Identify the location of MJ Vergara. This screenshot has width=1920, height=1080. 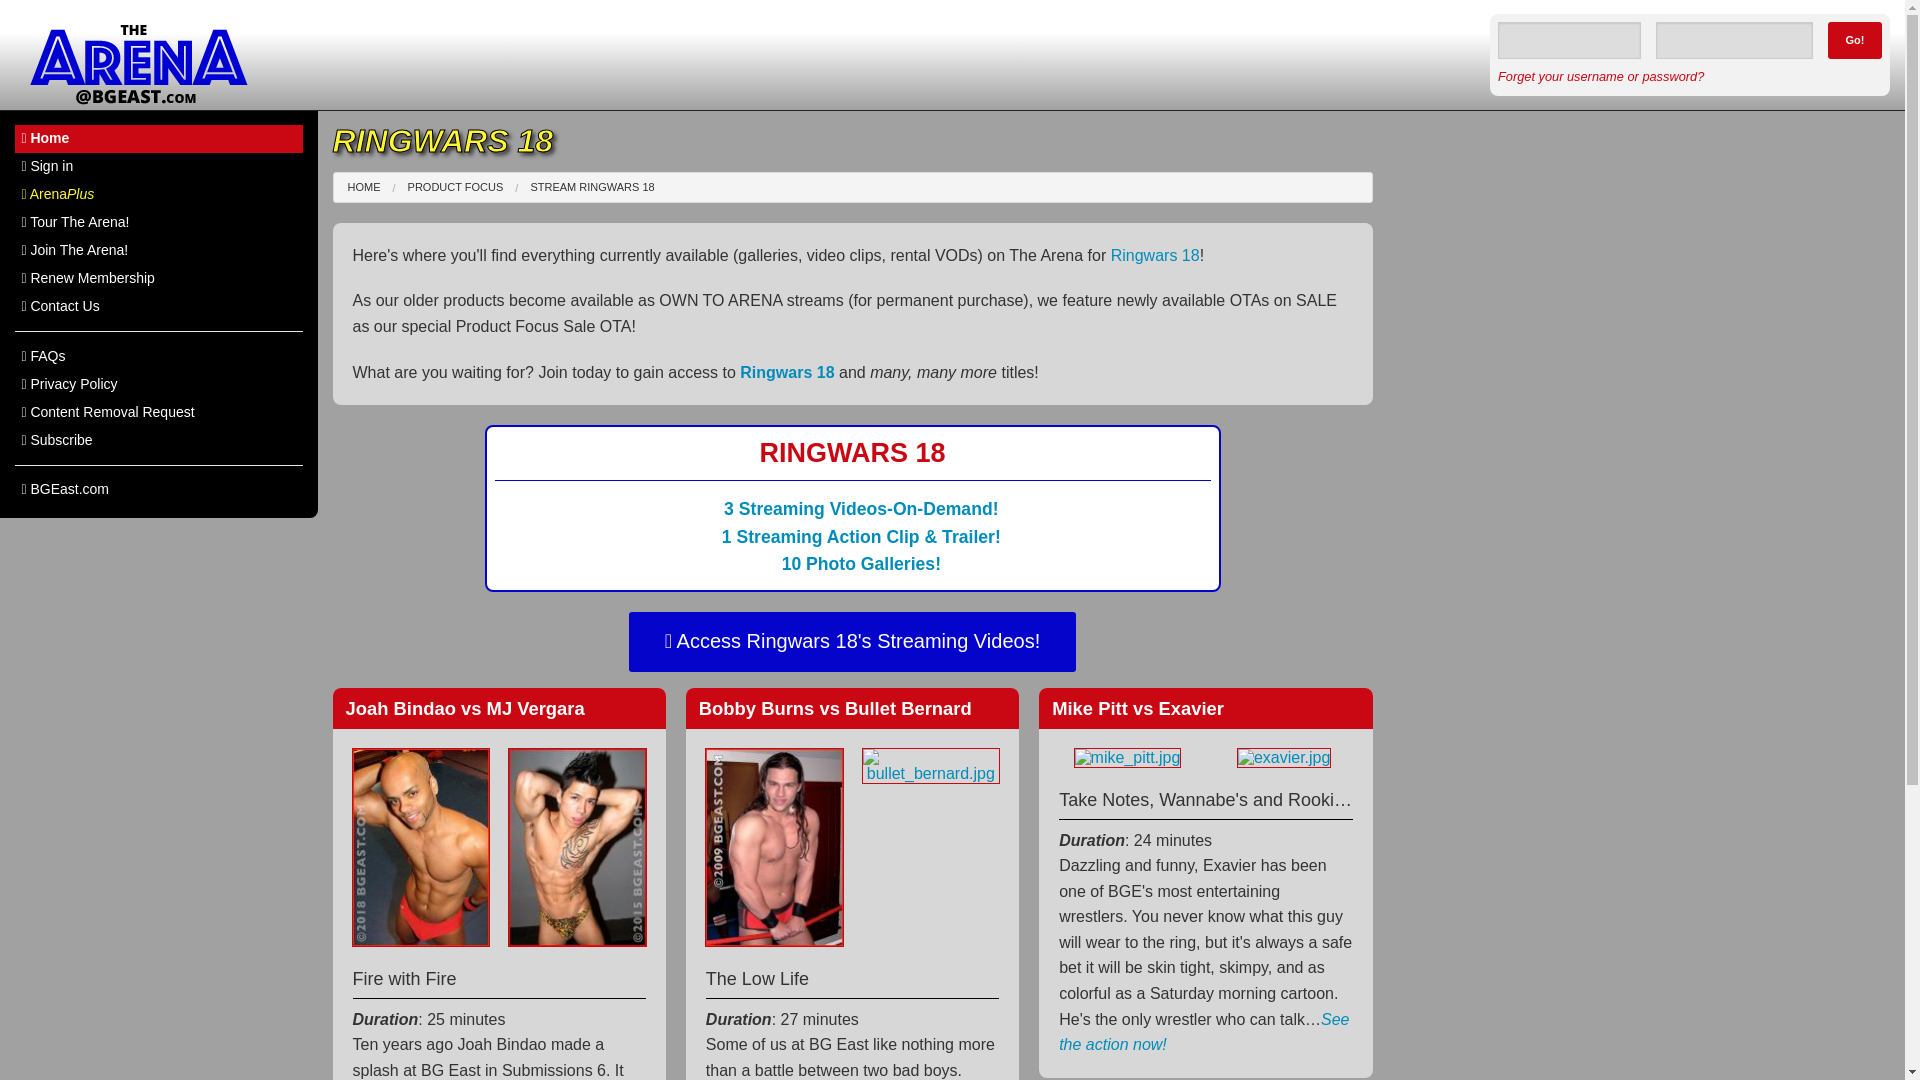
(576, 846).